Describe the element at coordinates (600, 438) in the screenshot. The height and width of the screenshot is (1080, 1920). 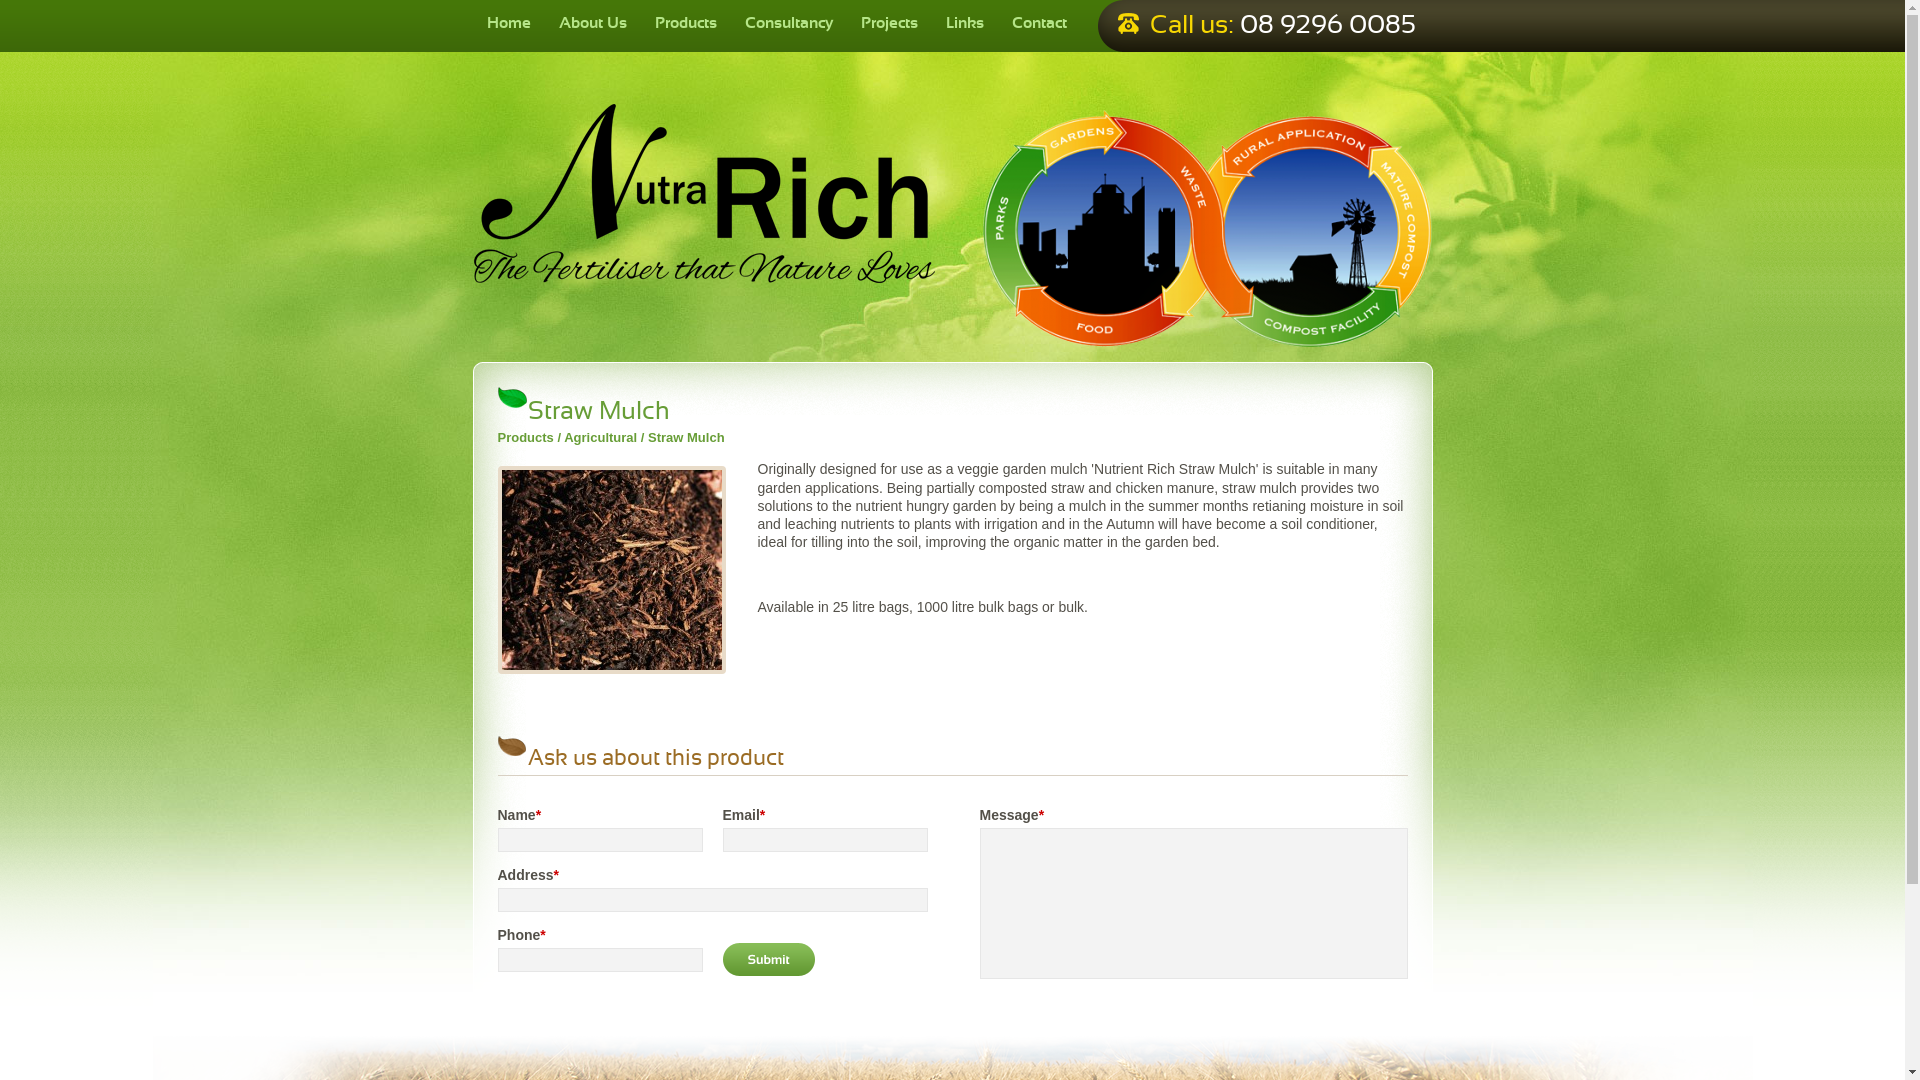
I see `Agricultural` at that location.